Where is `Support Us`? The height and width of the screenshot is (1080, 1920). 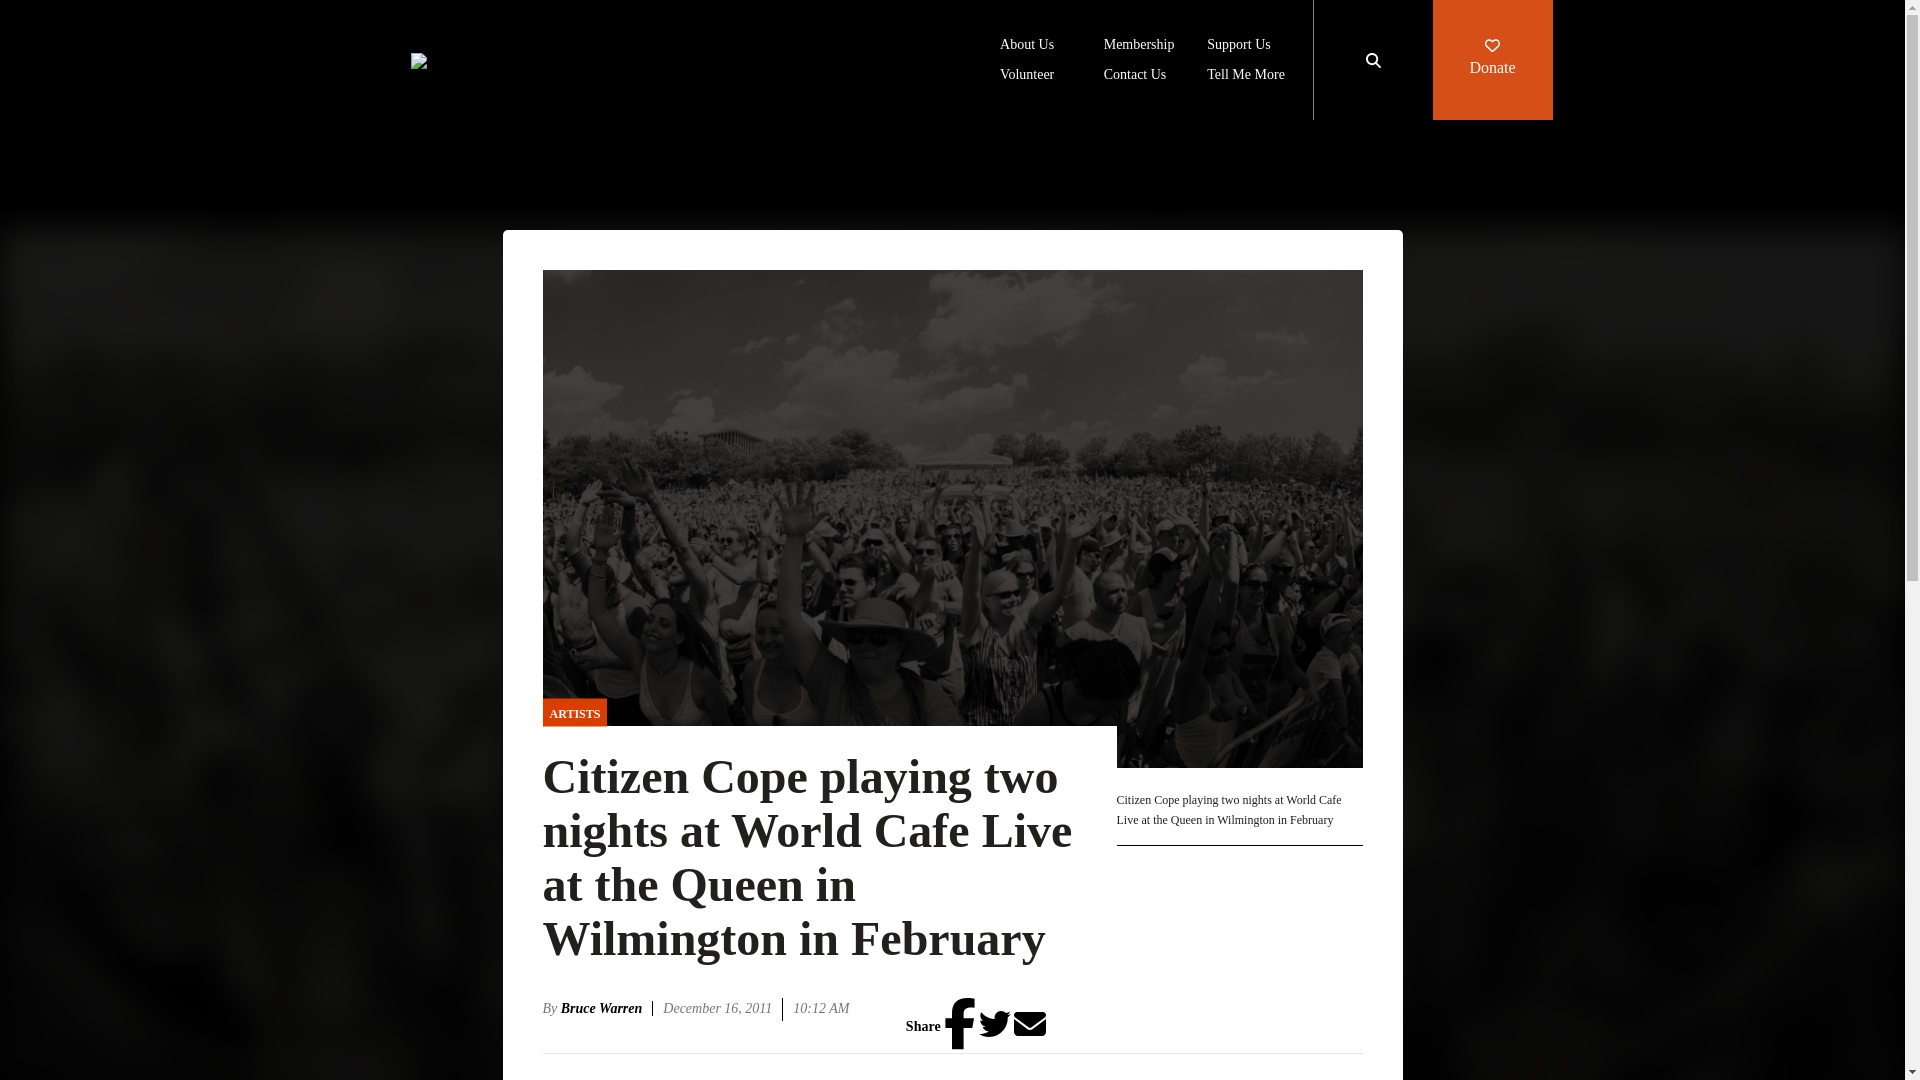 Support Us is located at coordinates (1238, 46).